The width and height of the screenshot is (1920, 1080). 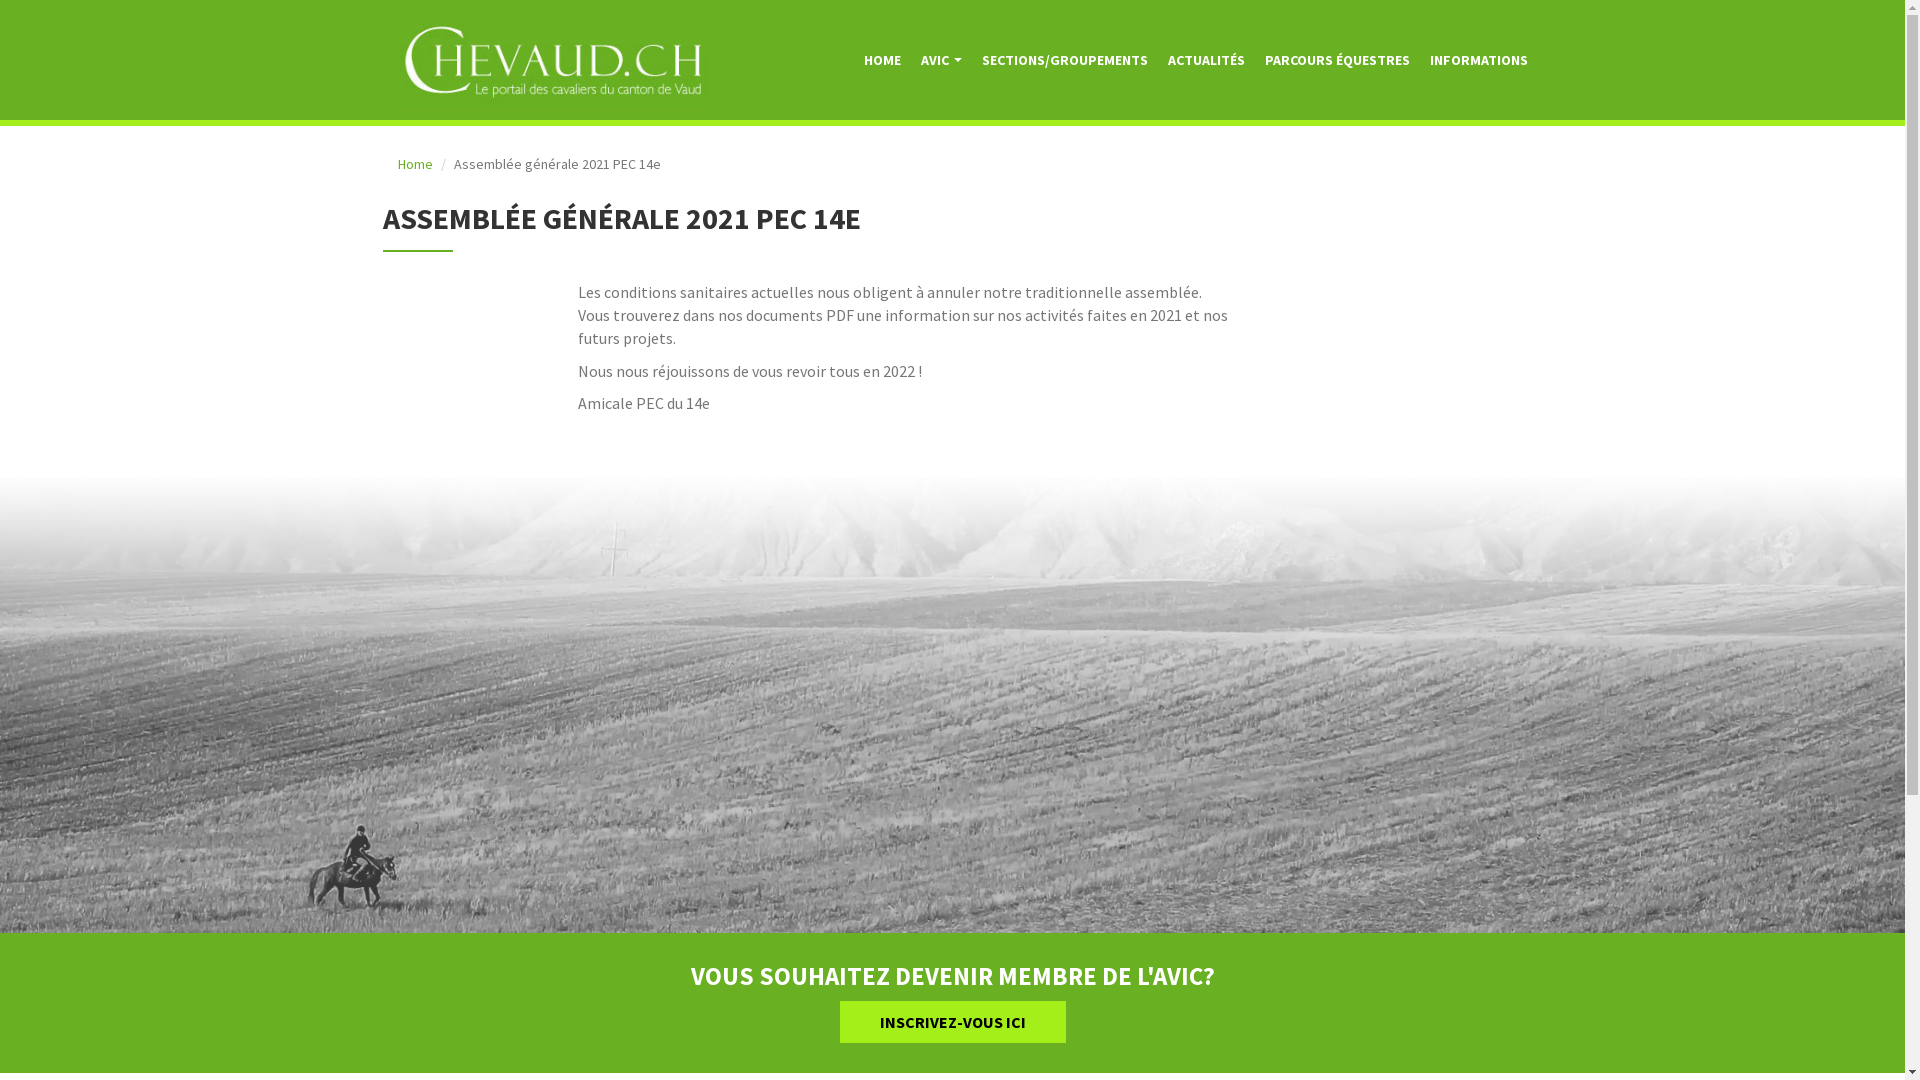 I want to click on INSCRIVEZ-VOUS ICI, so click(x=953, y=1022).